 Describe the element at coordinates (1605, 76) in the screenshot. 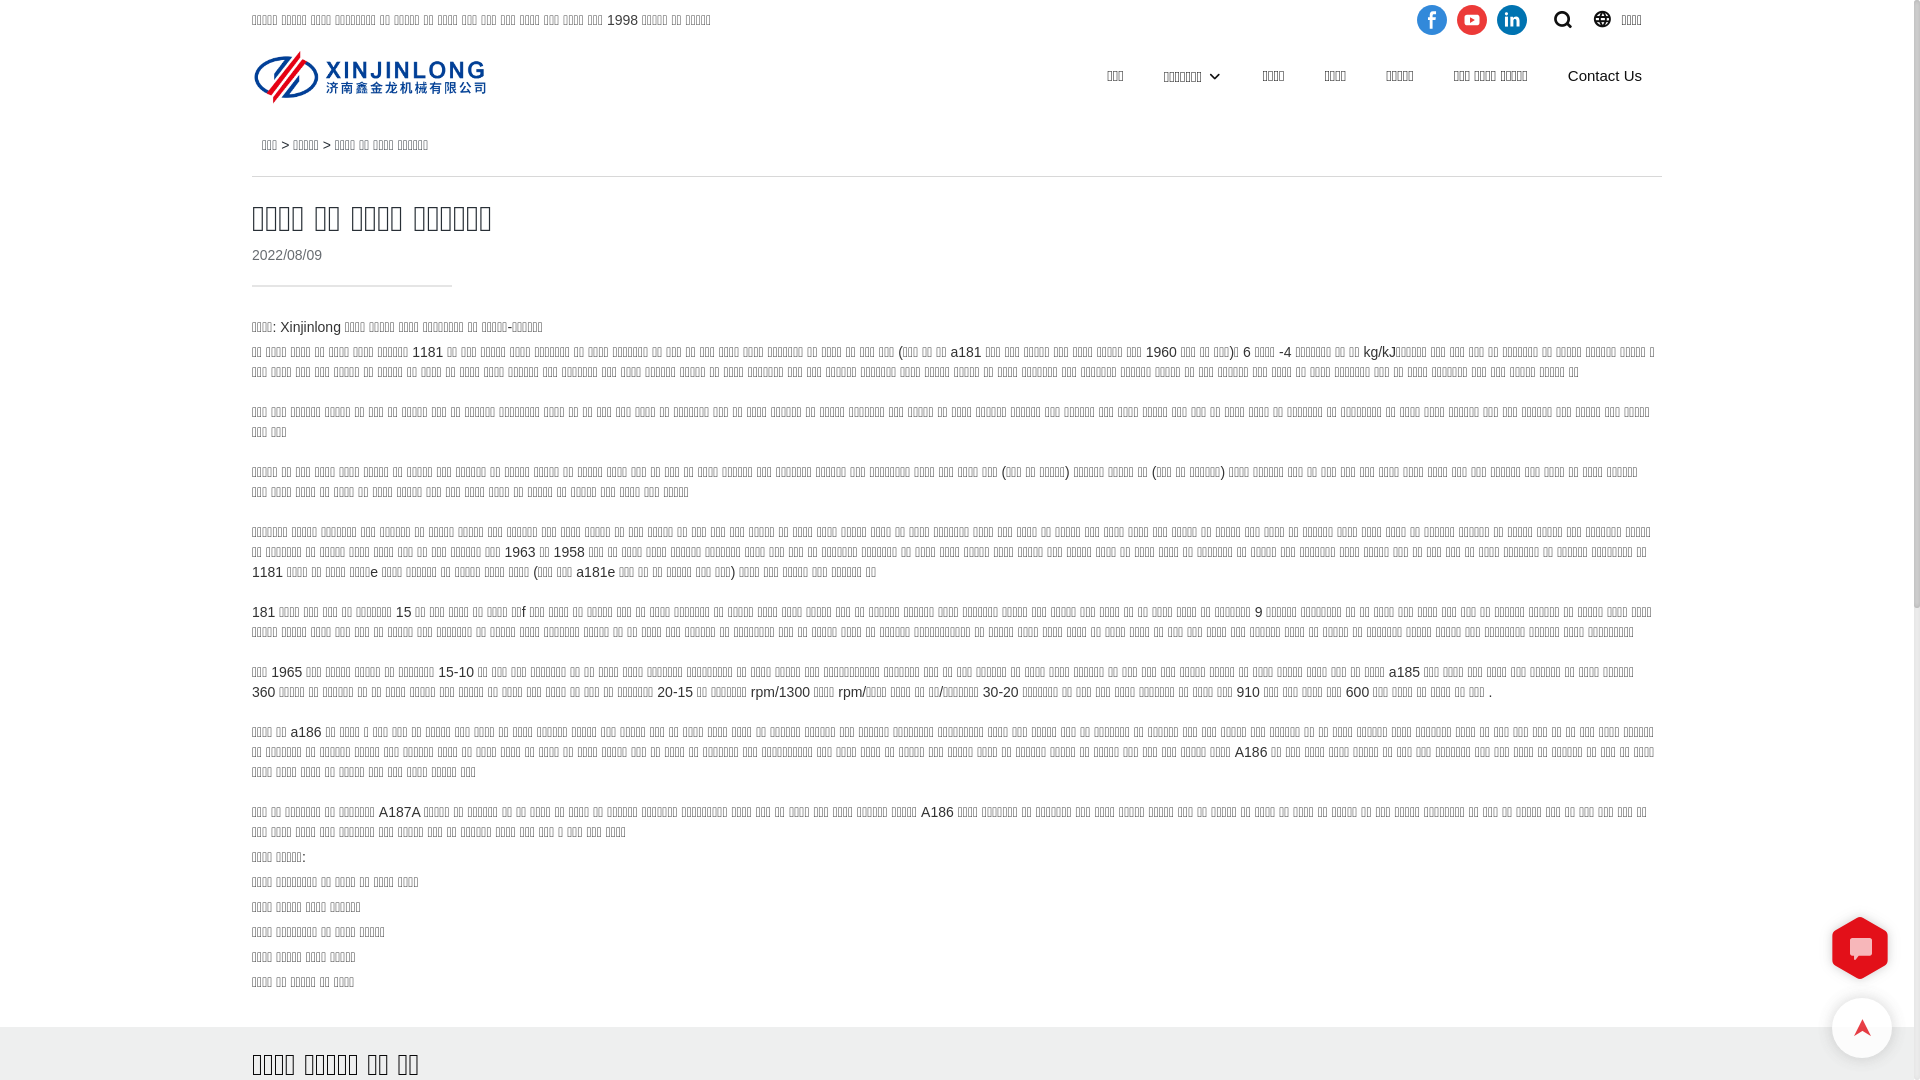

I see `Contact Us` at that location.